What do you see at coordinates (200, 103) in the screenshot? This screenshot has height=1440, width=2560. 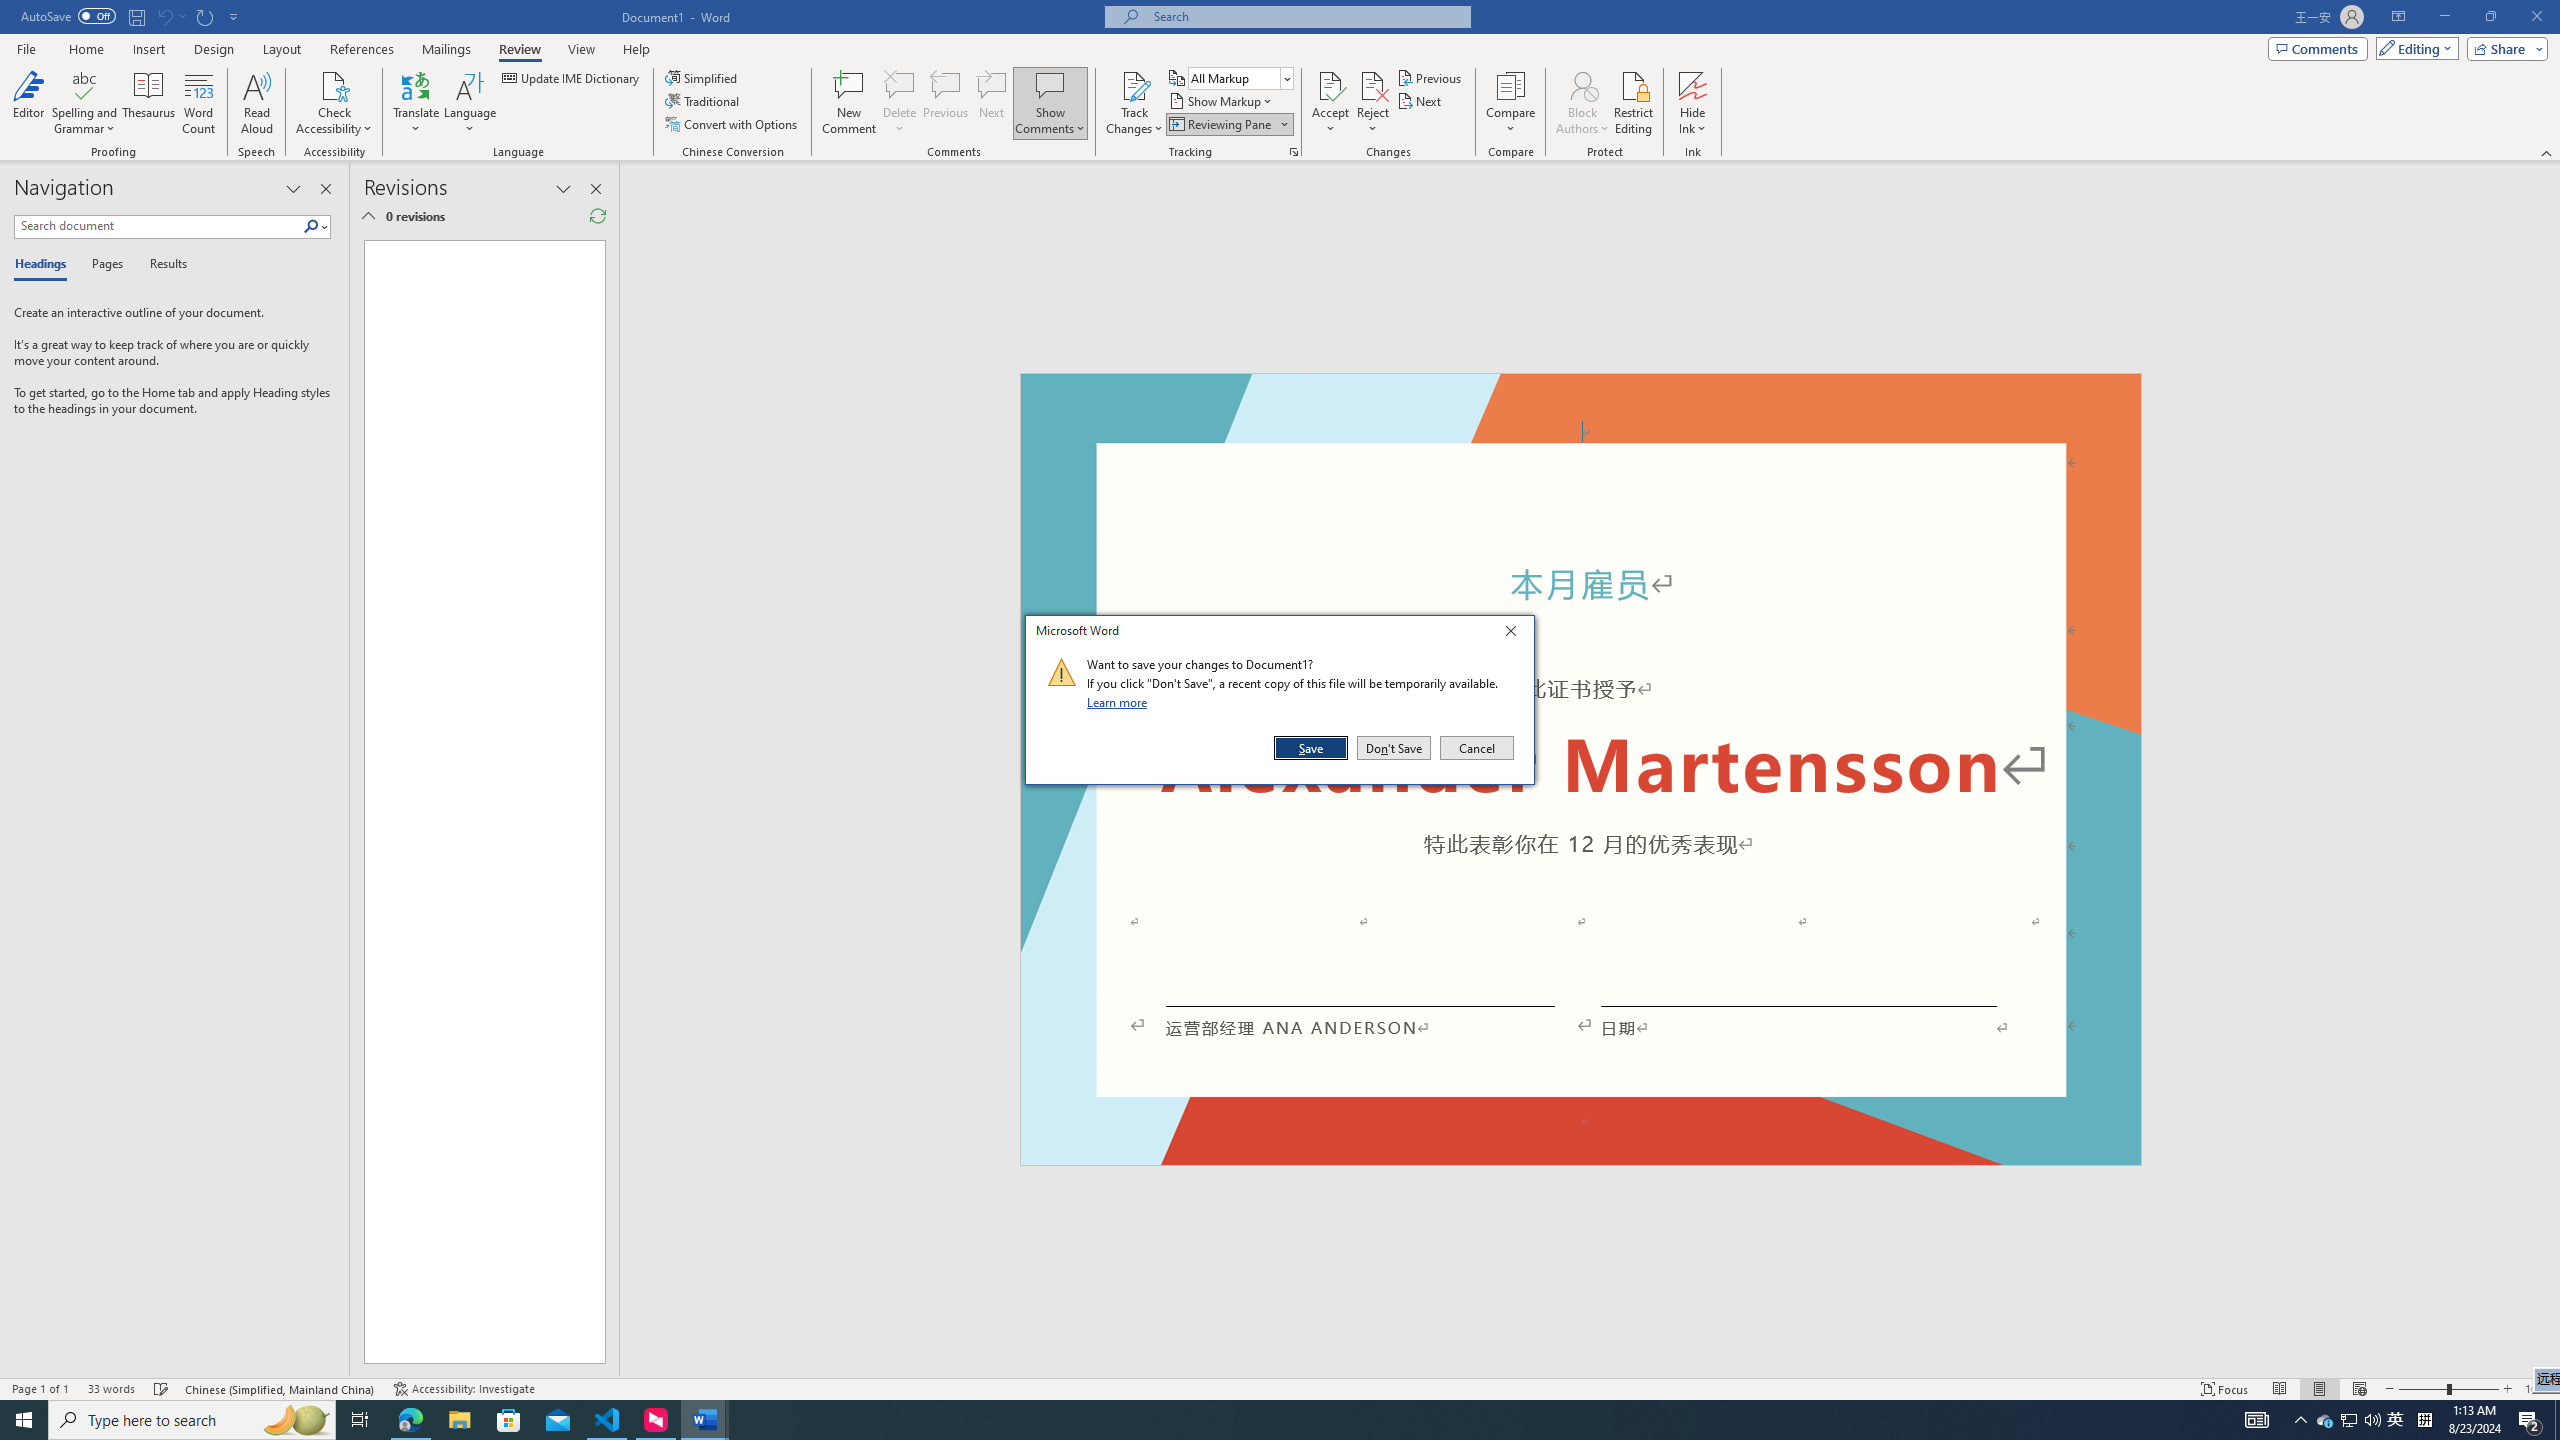 I see `Word Count` at bounding box center [200, 103].